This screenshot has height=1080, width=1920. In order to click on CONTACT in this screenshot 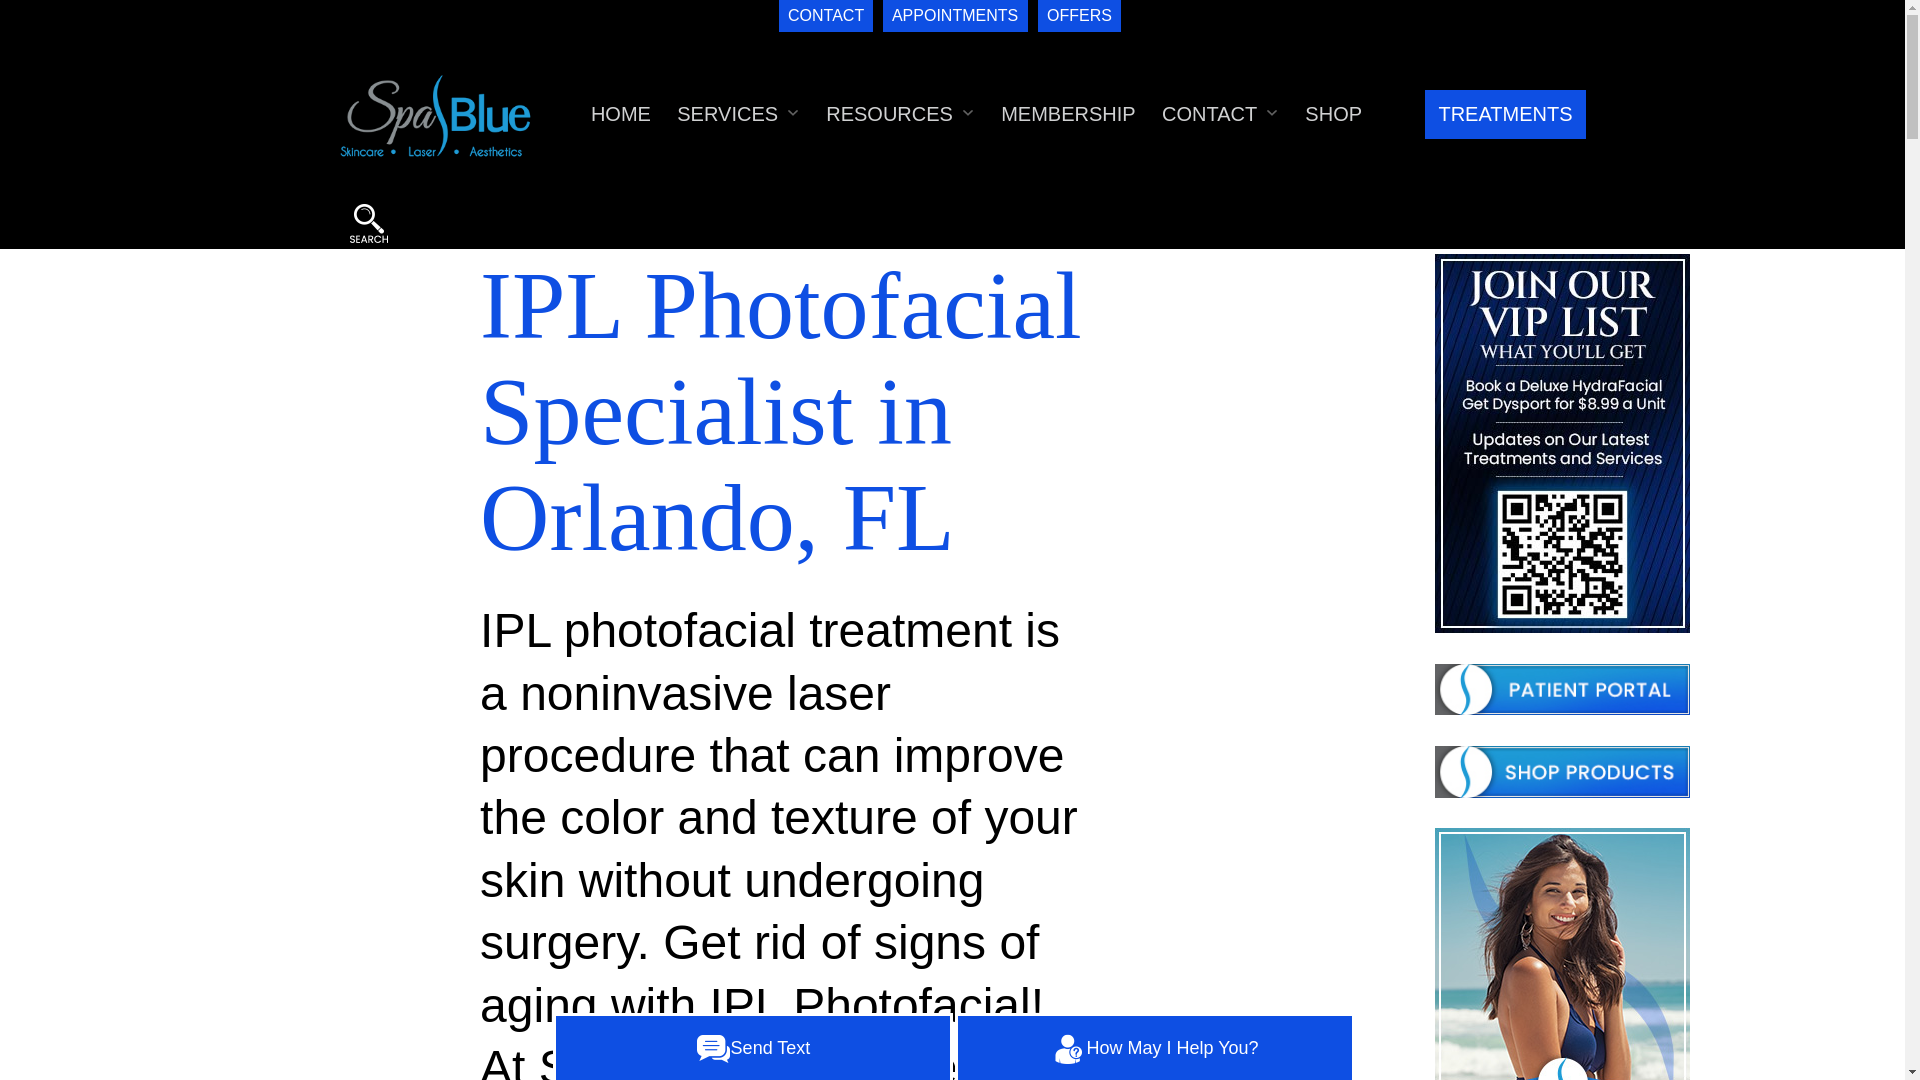, I will do `click(826, 16)`.